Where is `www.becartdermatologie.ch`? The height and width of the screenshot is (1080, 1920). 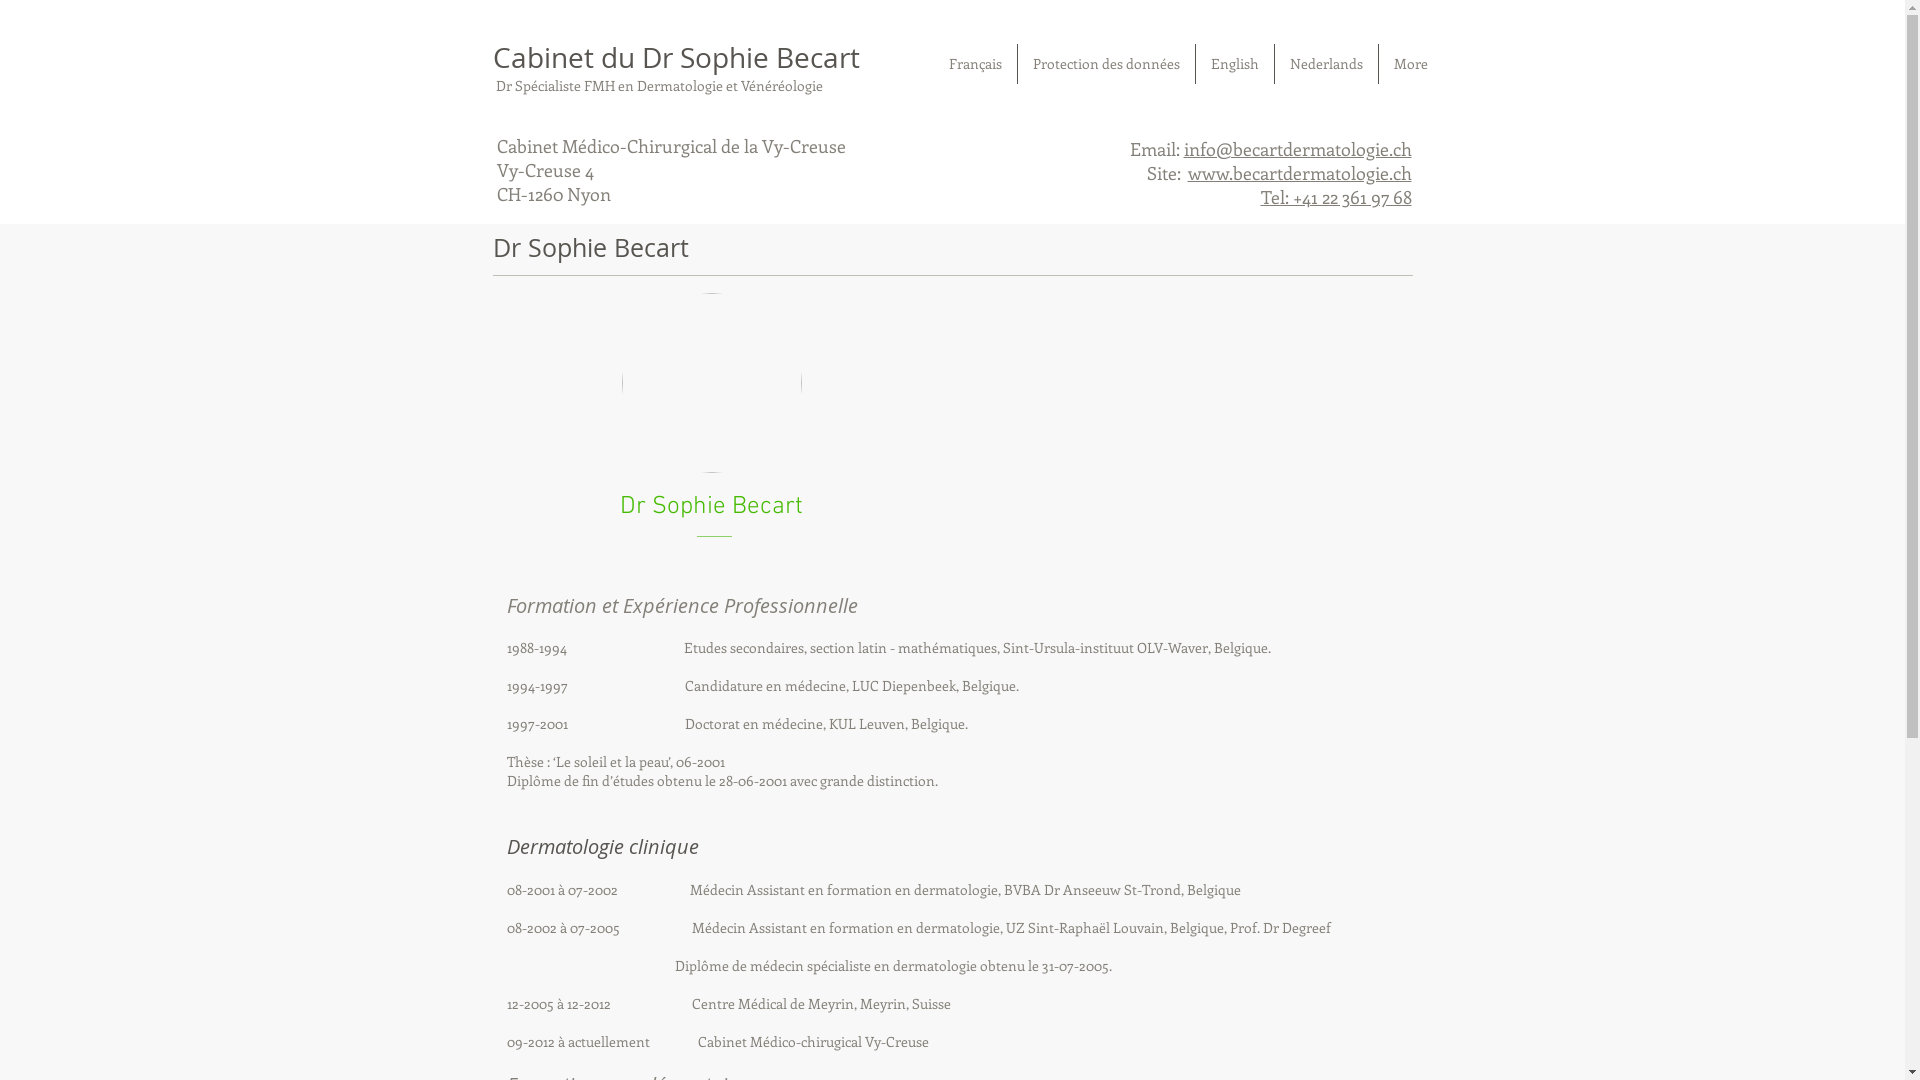 www.becartdermatologie.ch is located at coordinates (1300, 173).